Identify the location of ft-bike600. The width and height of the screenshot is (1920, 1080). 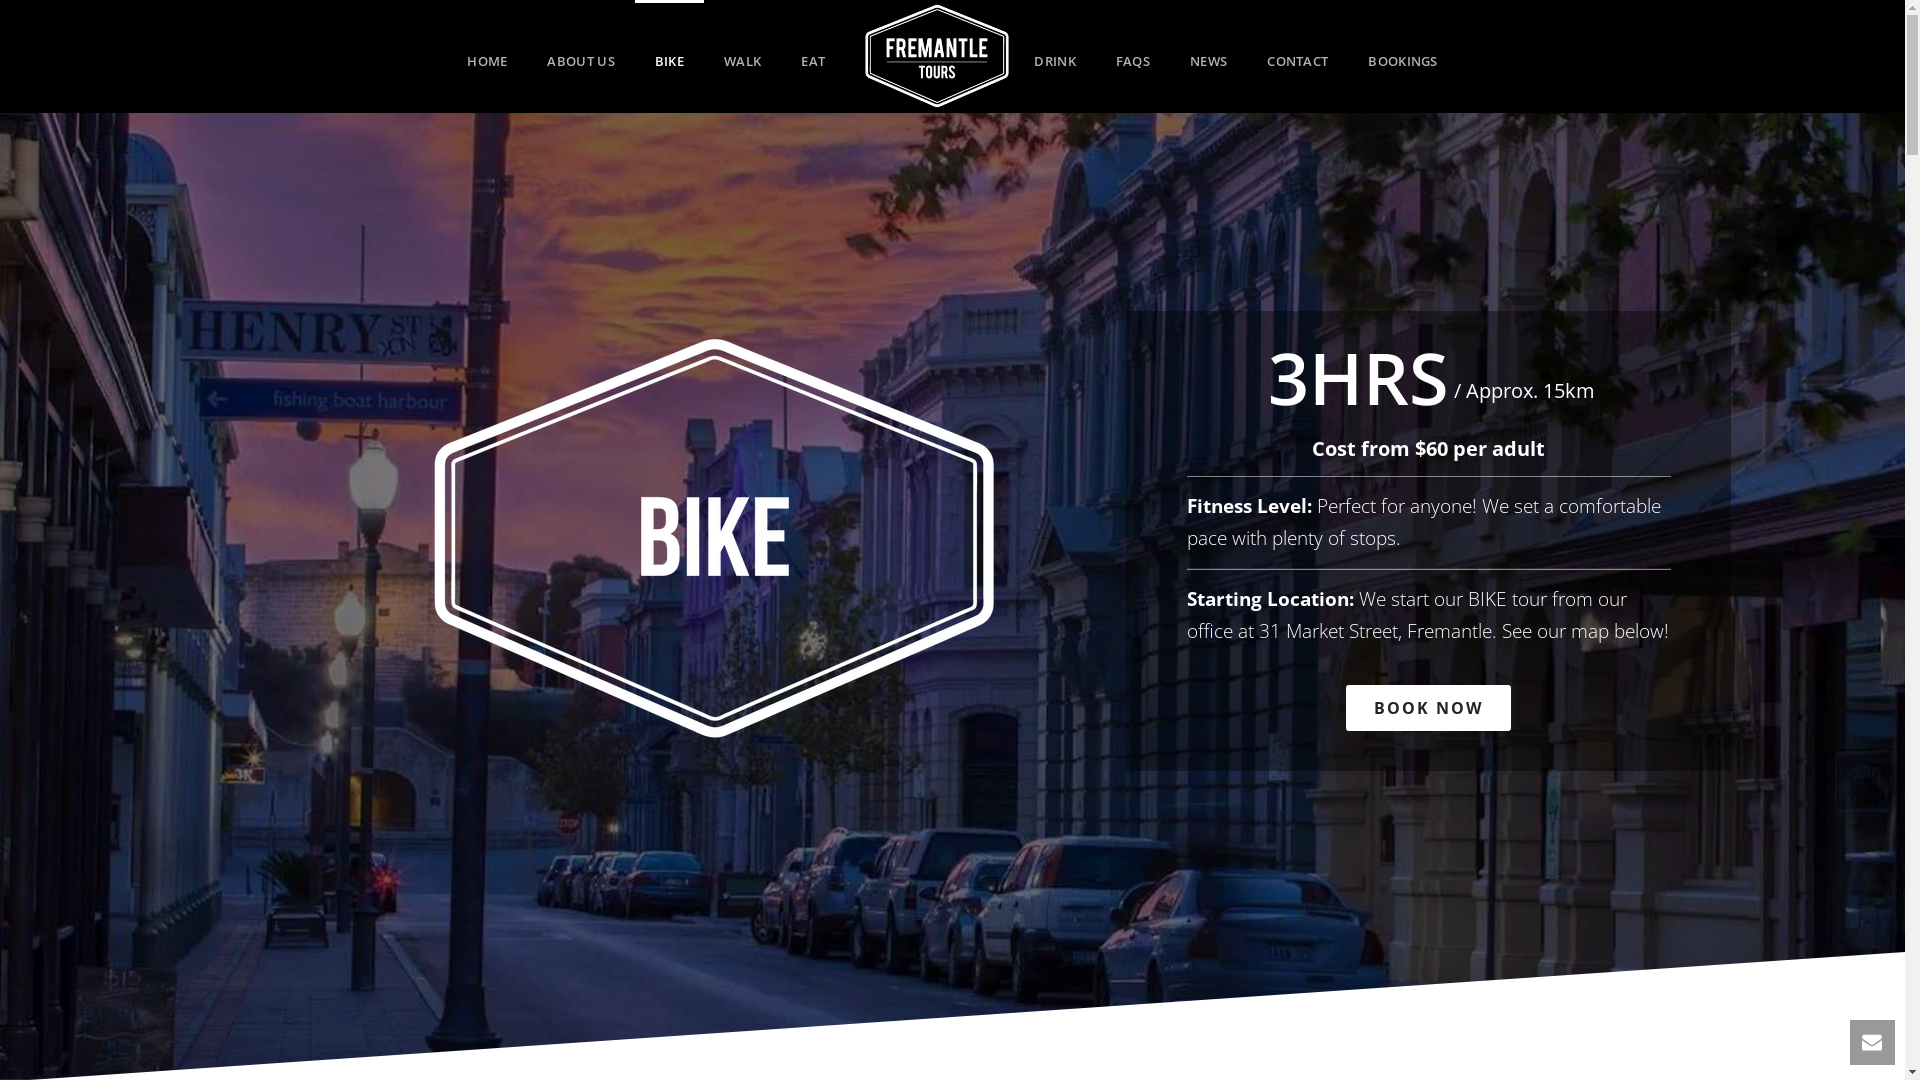
(714, 538).